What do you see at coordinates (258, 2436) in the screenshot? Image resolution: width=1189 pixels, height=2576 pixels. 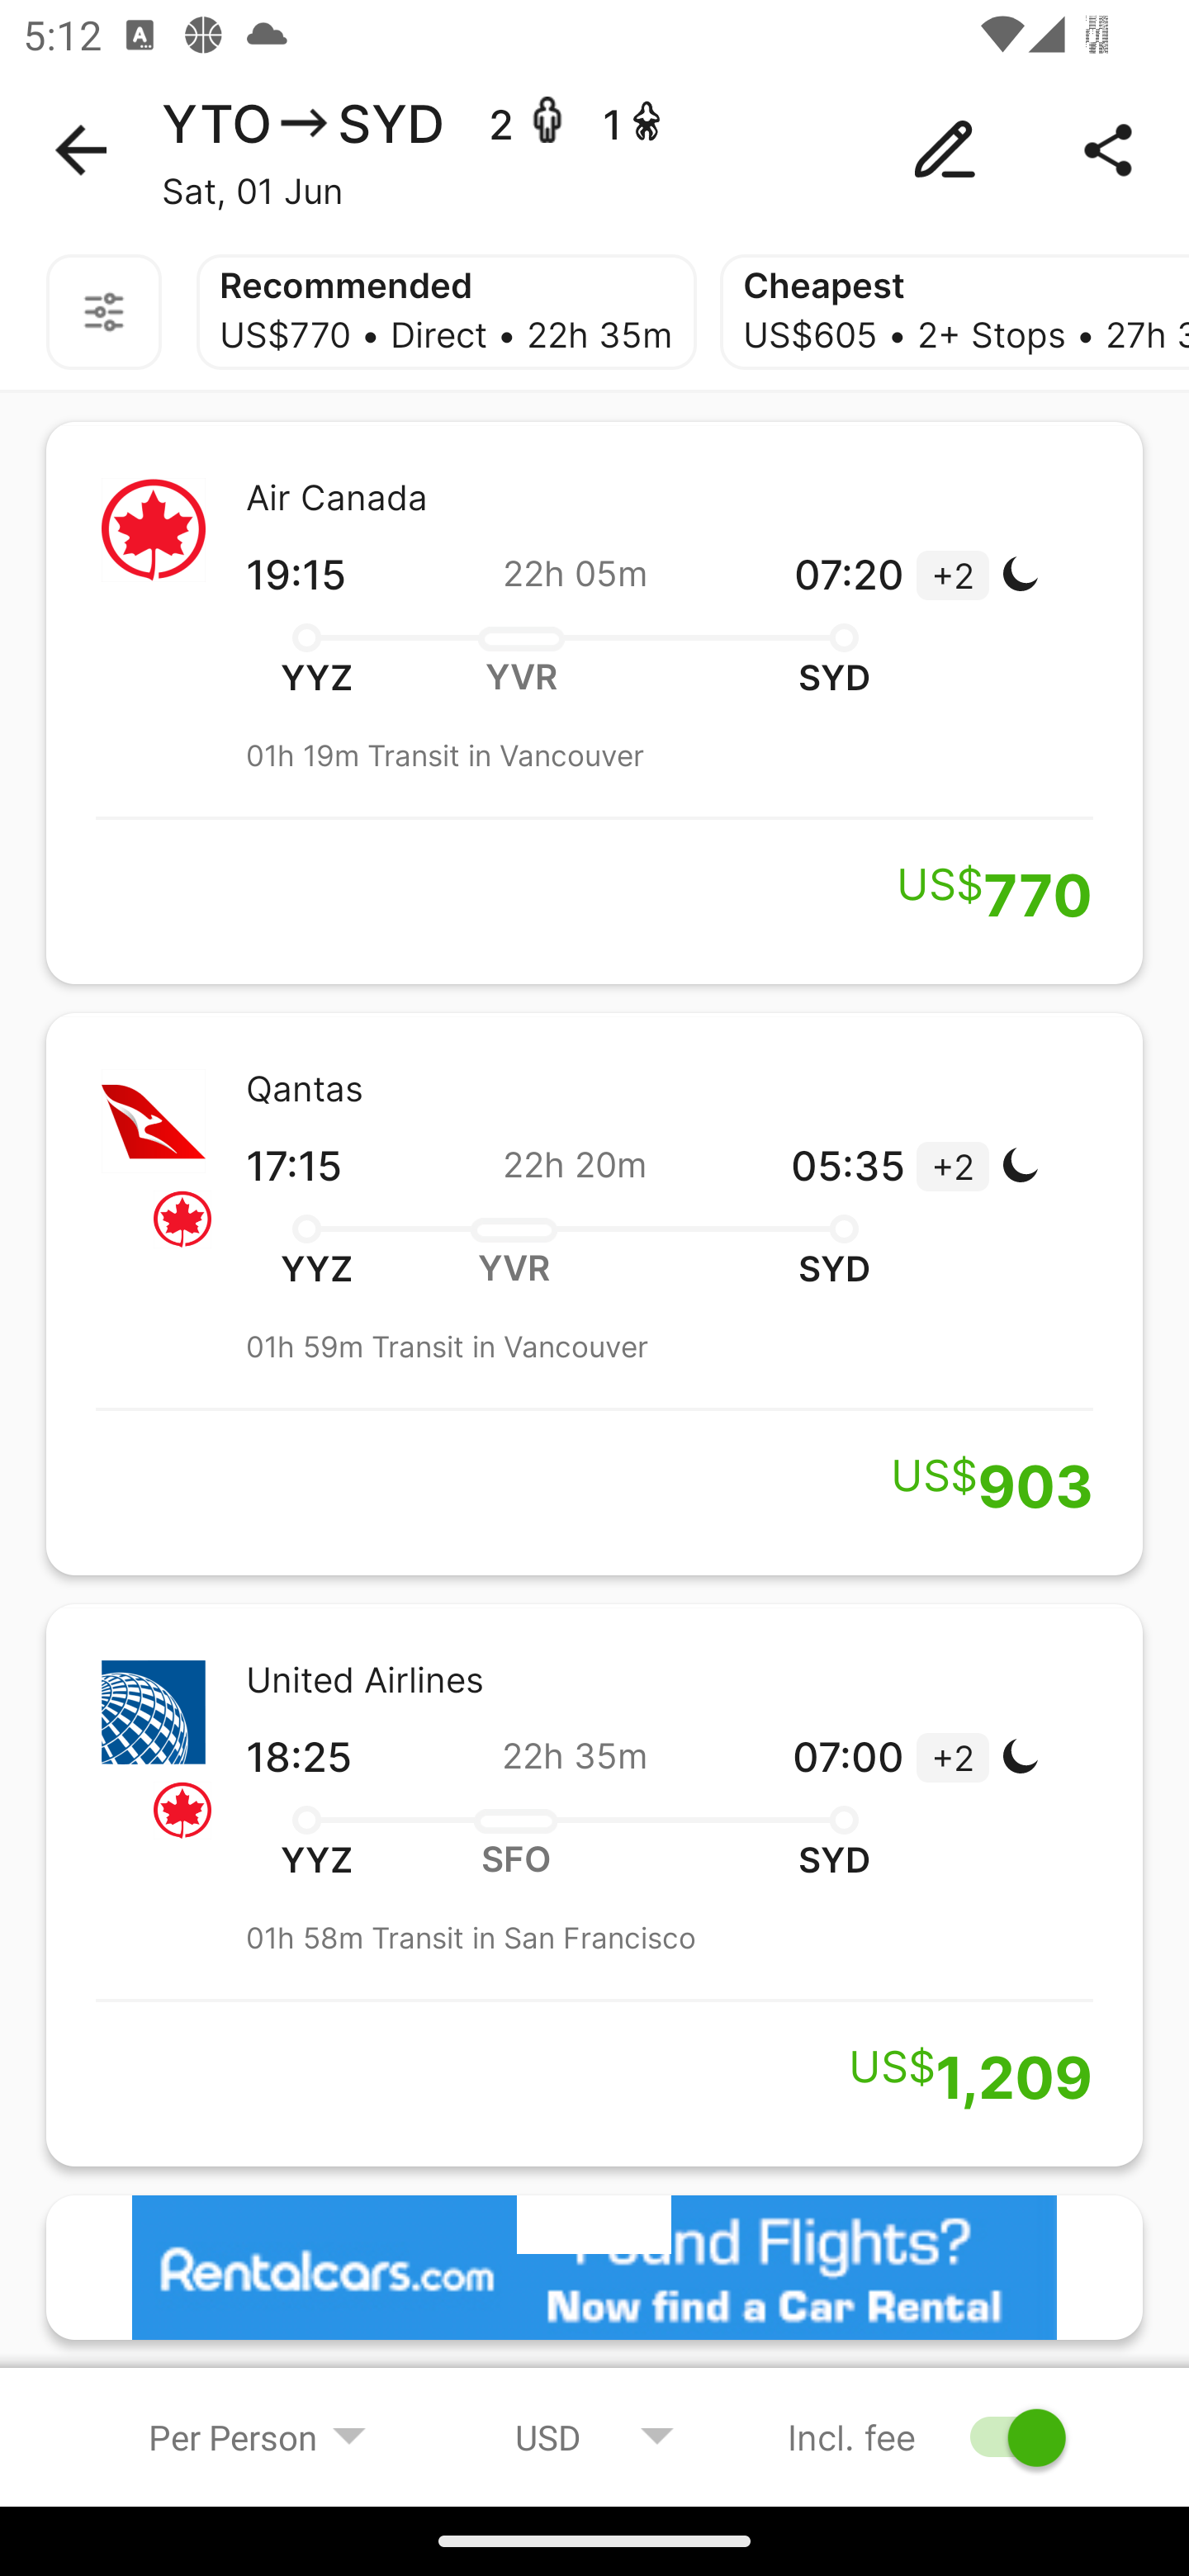 I see `Per Person` at bounding box center [258, 2436].